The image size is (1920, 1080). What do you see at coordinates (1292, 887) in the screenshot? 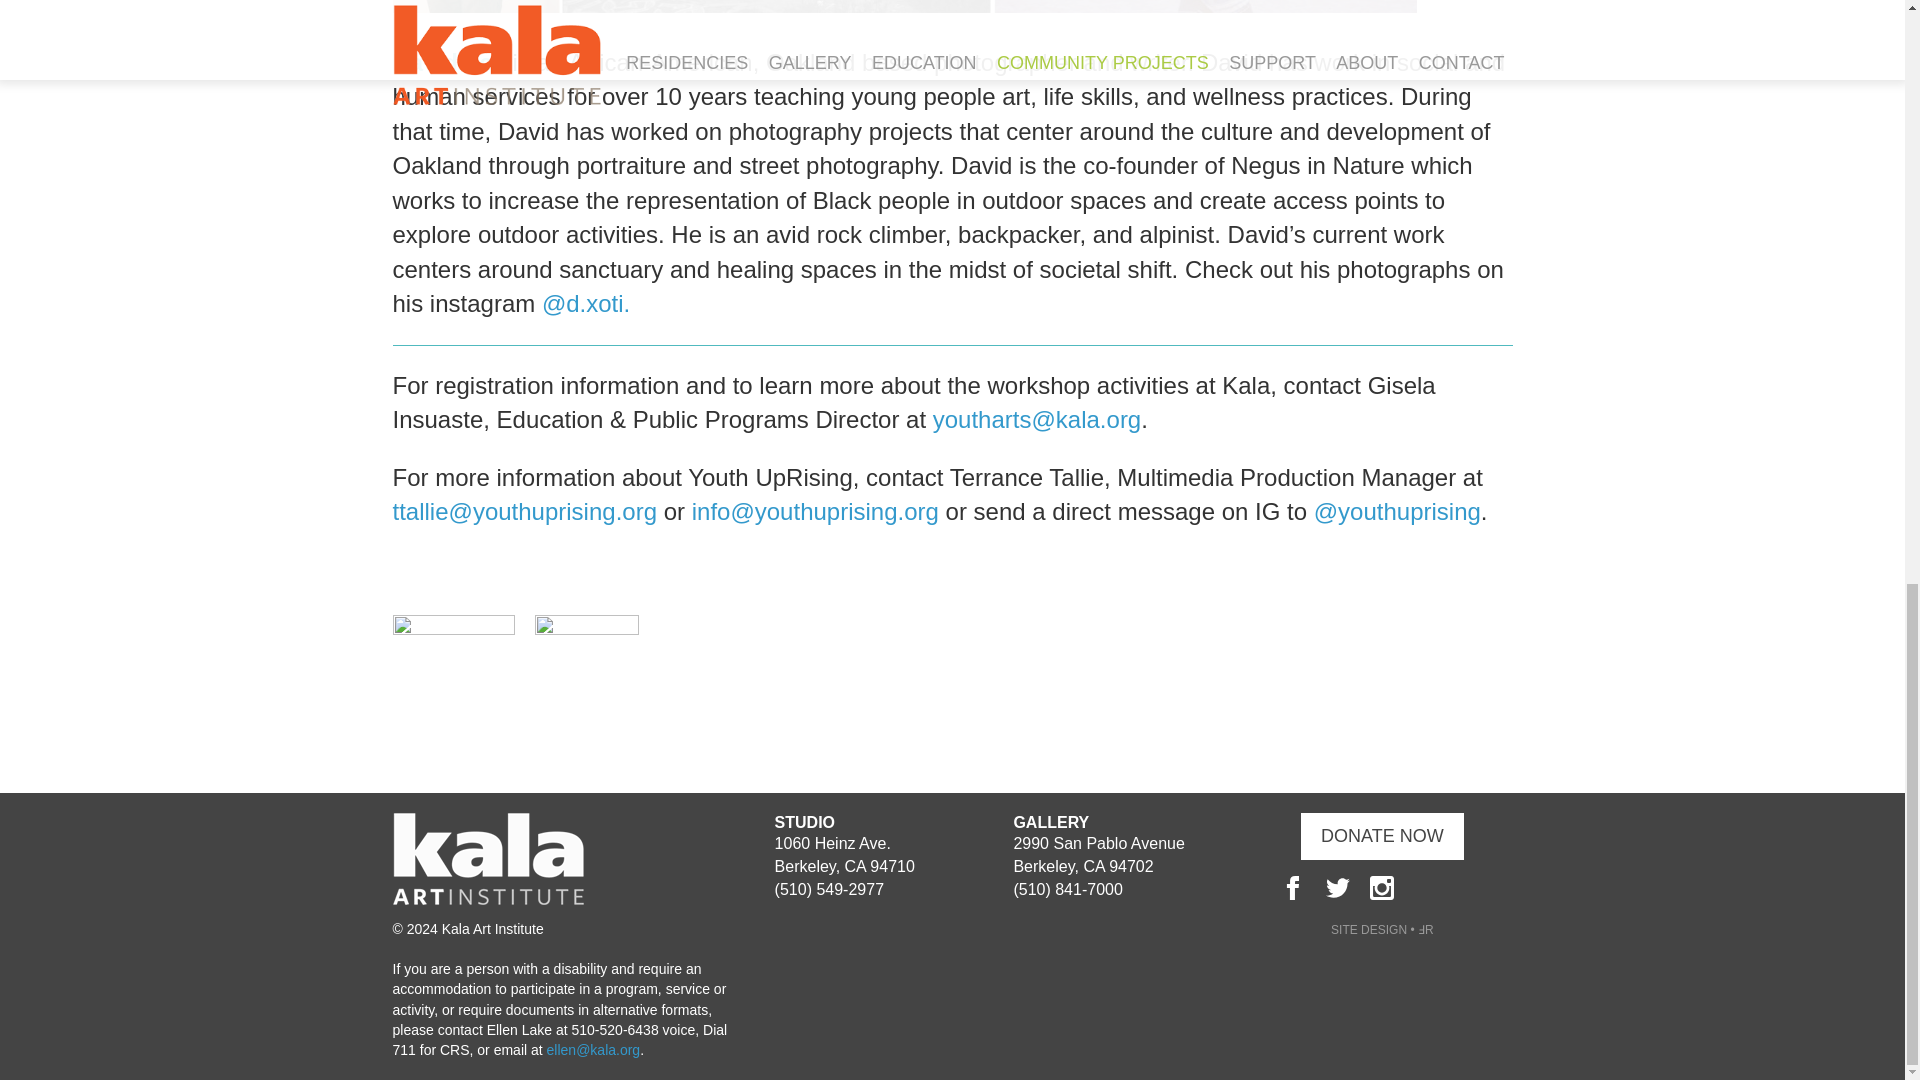
I see `Facebook` at bounding box center [1292, 887].